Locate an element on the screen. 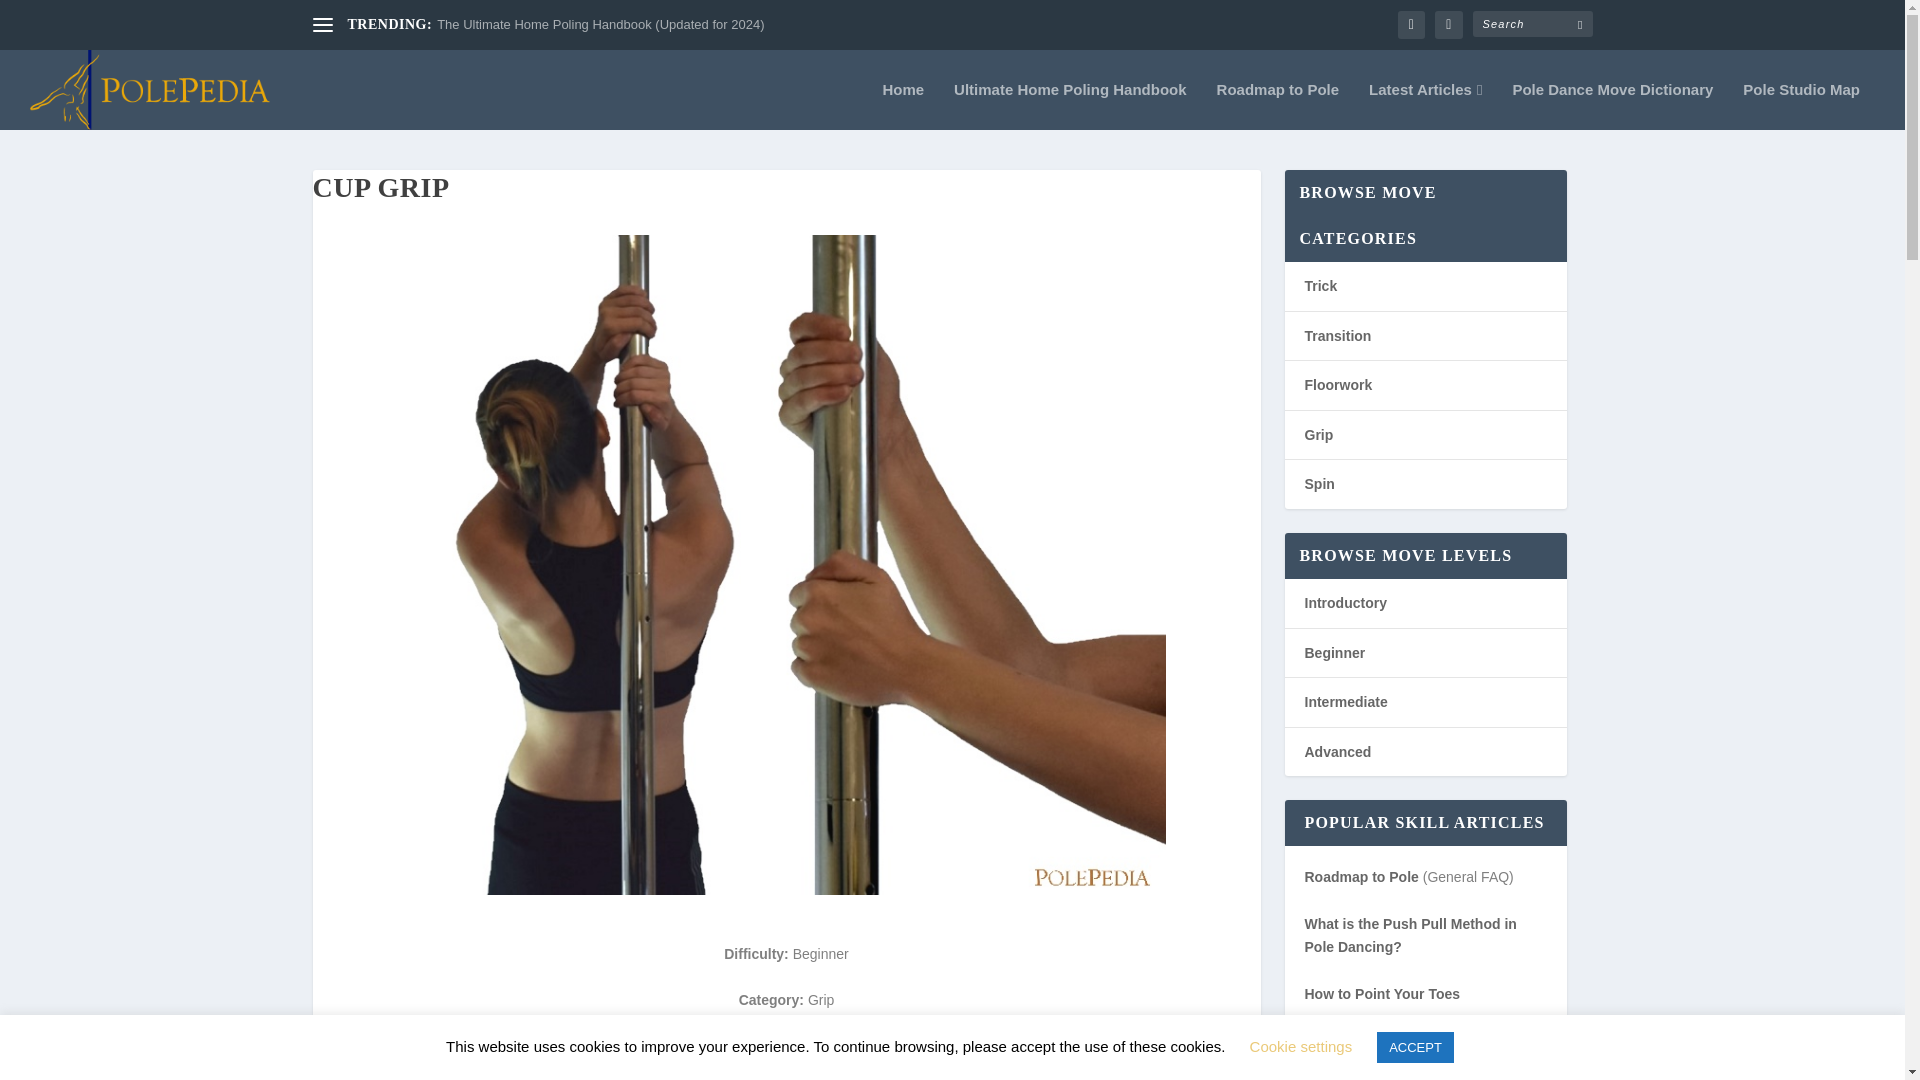 The height and width of the screenshot is (1080, 1920). Latest Articles is located at coordinates (1425, 106).